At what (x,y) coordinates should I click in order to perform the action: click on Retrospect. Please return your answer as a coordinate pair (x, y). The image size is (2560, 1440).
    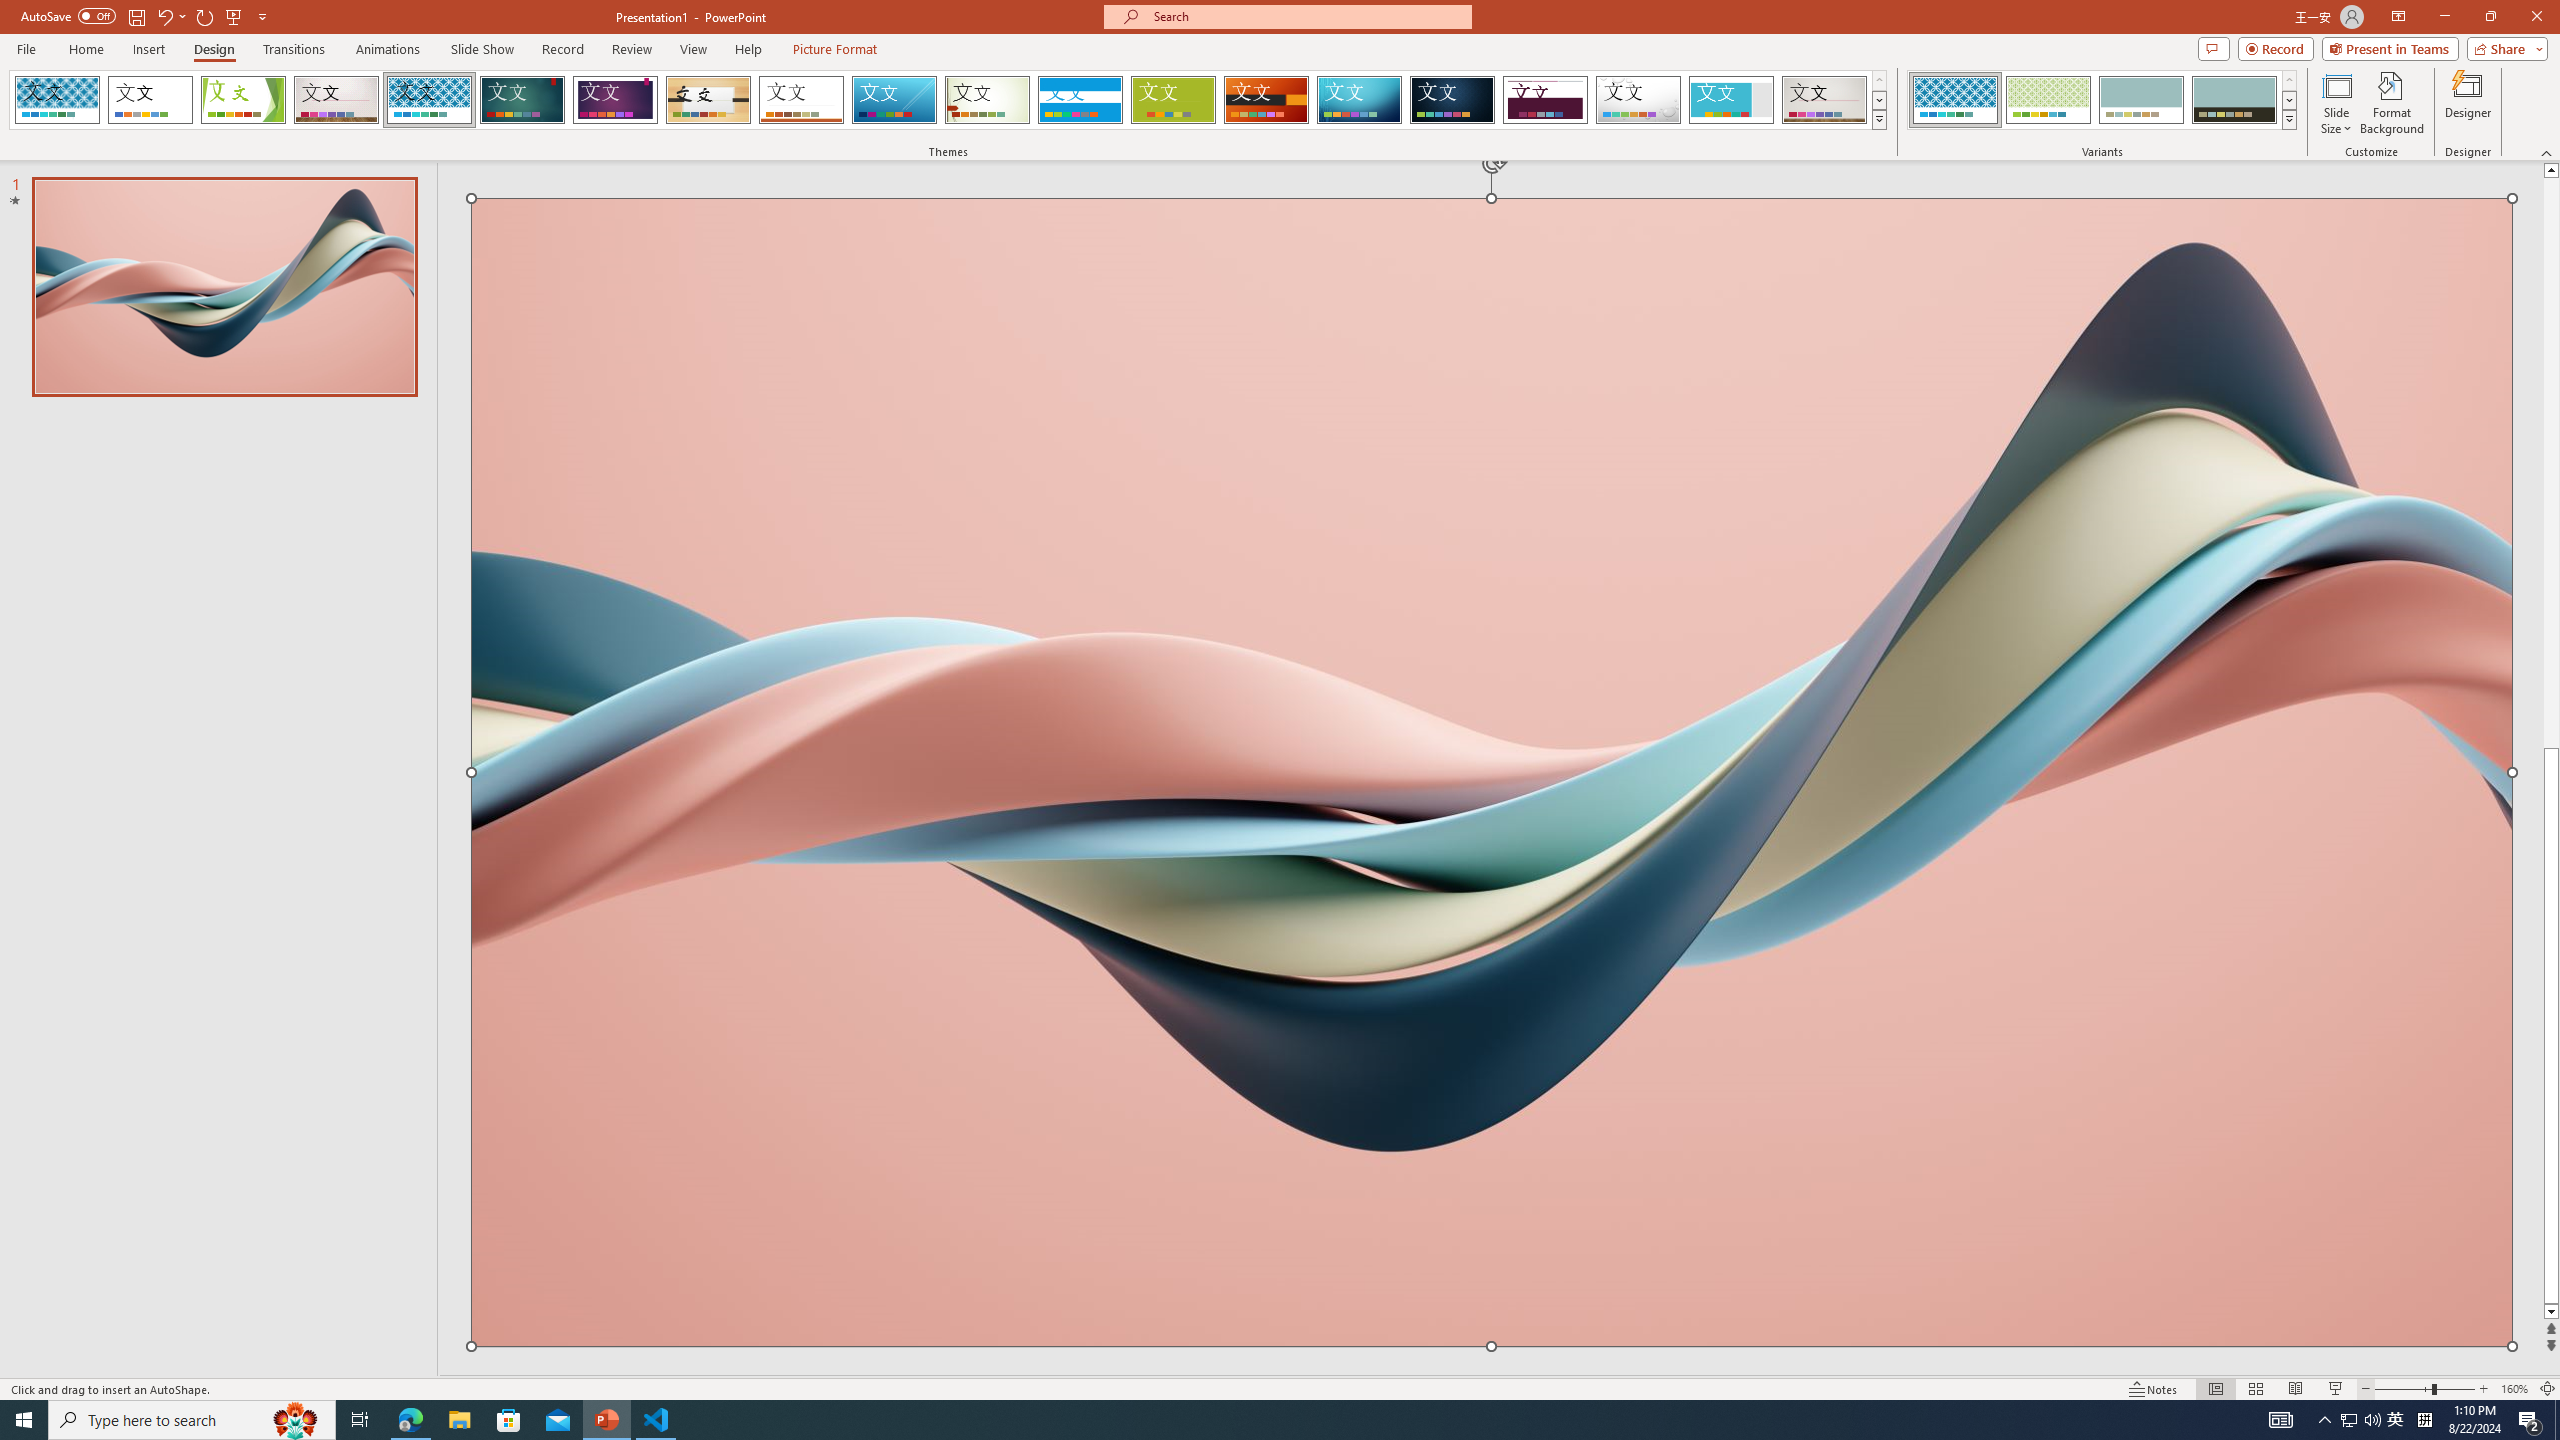
    Looking at the image, I should click on (801, 100).